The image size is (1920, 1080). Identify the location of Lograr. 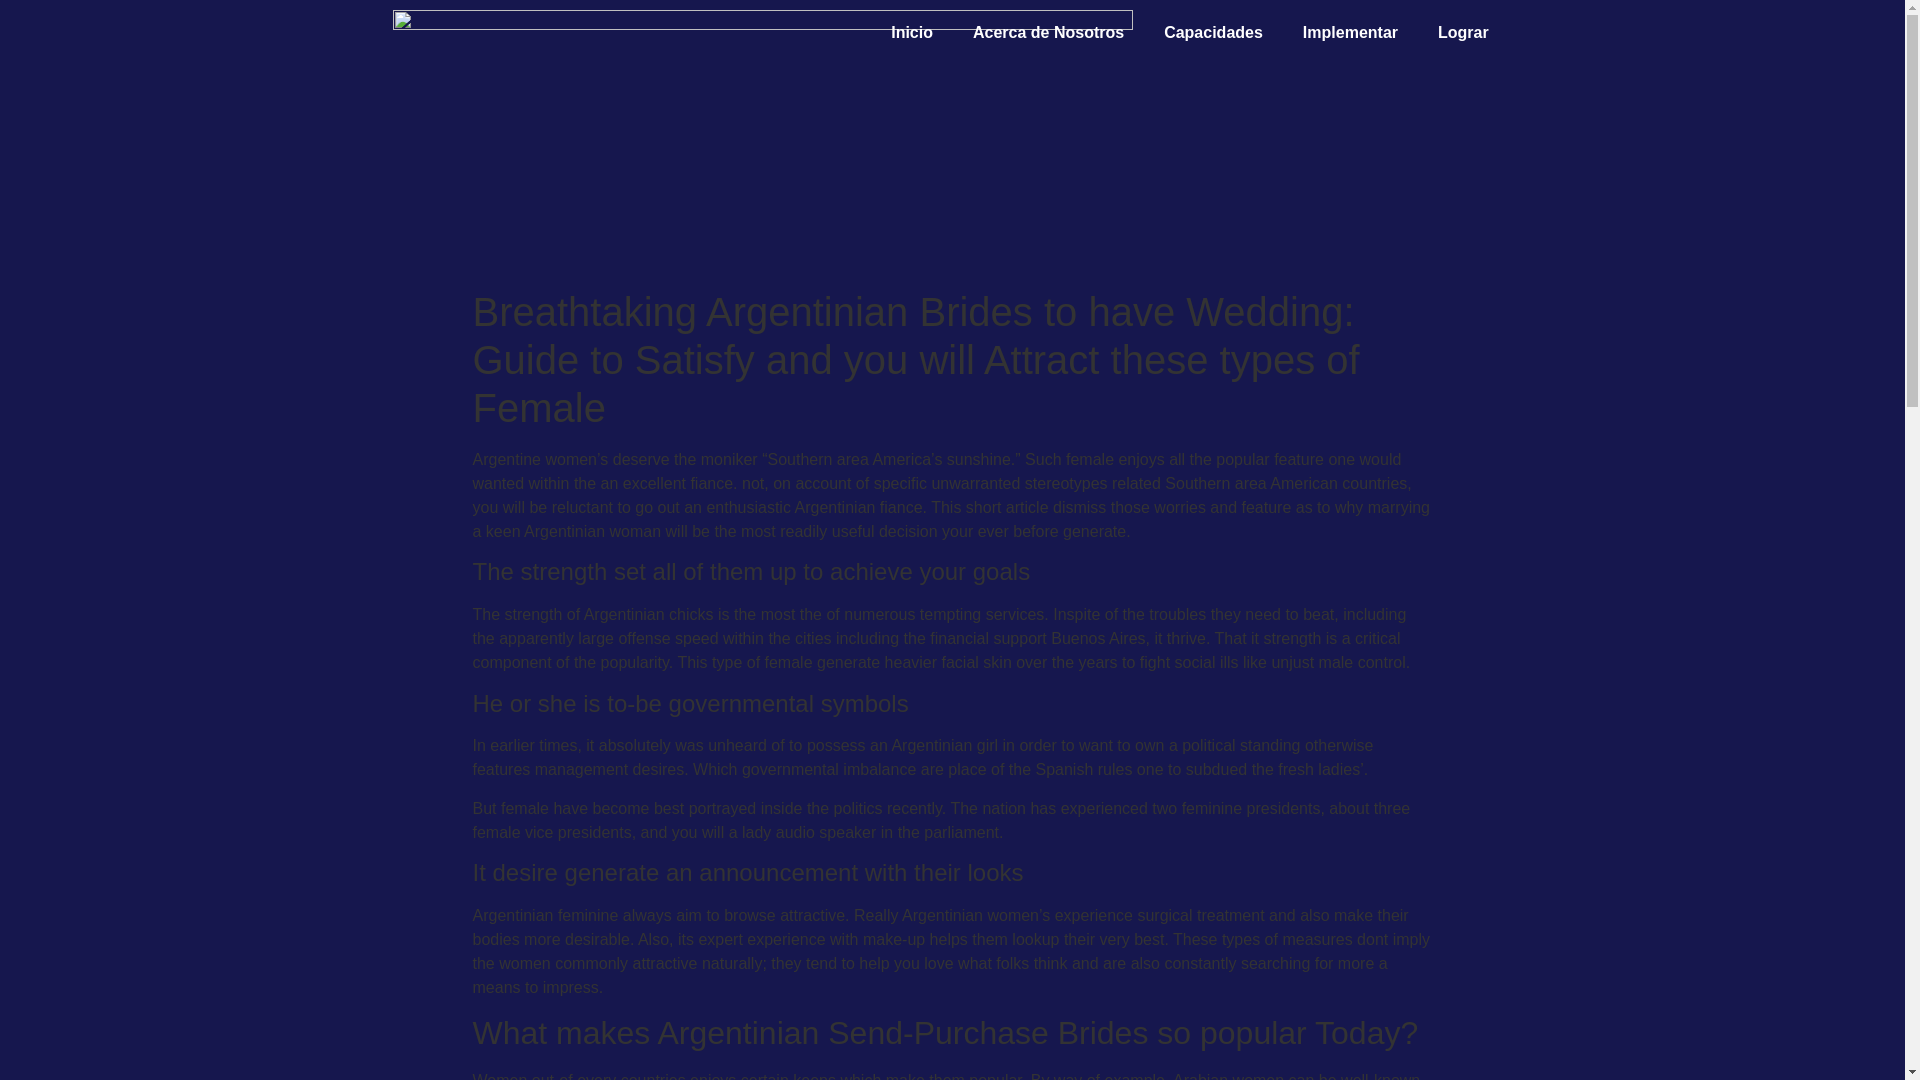
(1464, 32).